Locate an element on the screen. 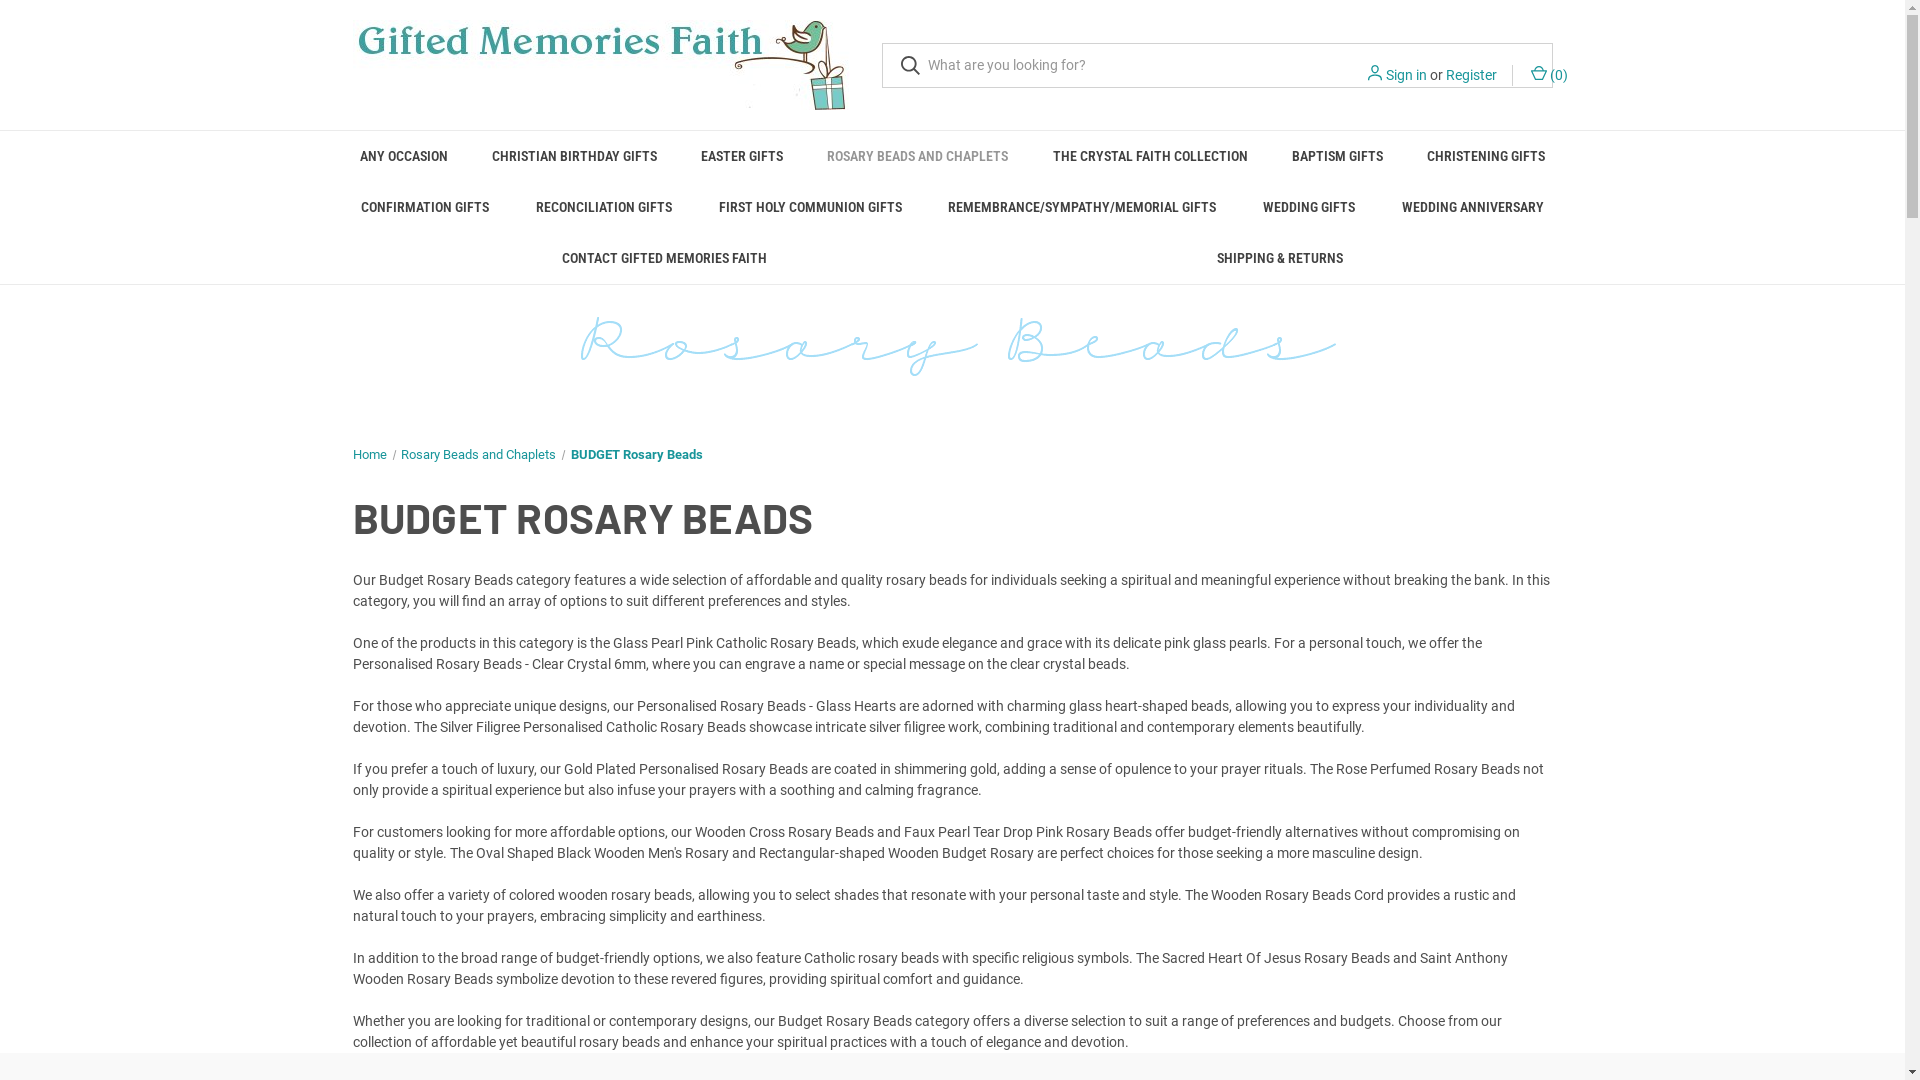 This screenshot has height=1080, width=1920. WEDDING GIFTS is located at coordinates (1310, 208).